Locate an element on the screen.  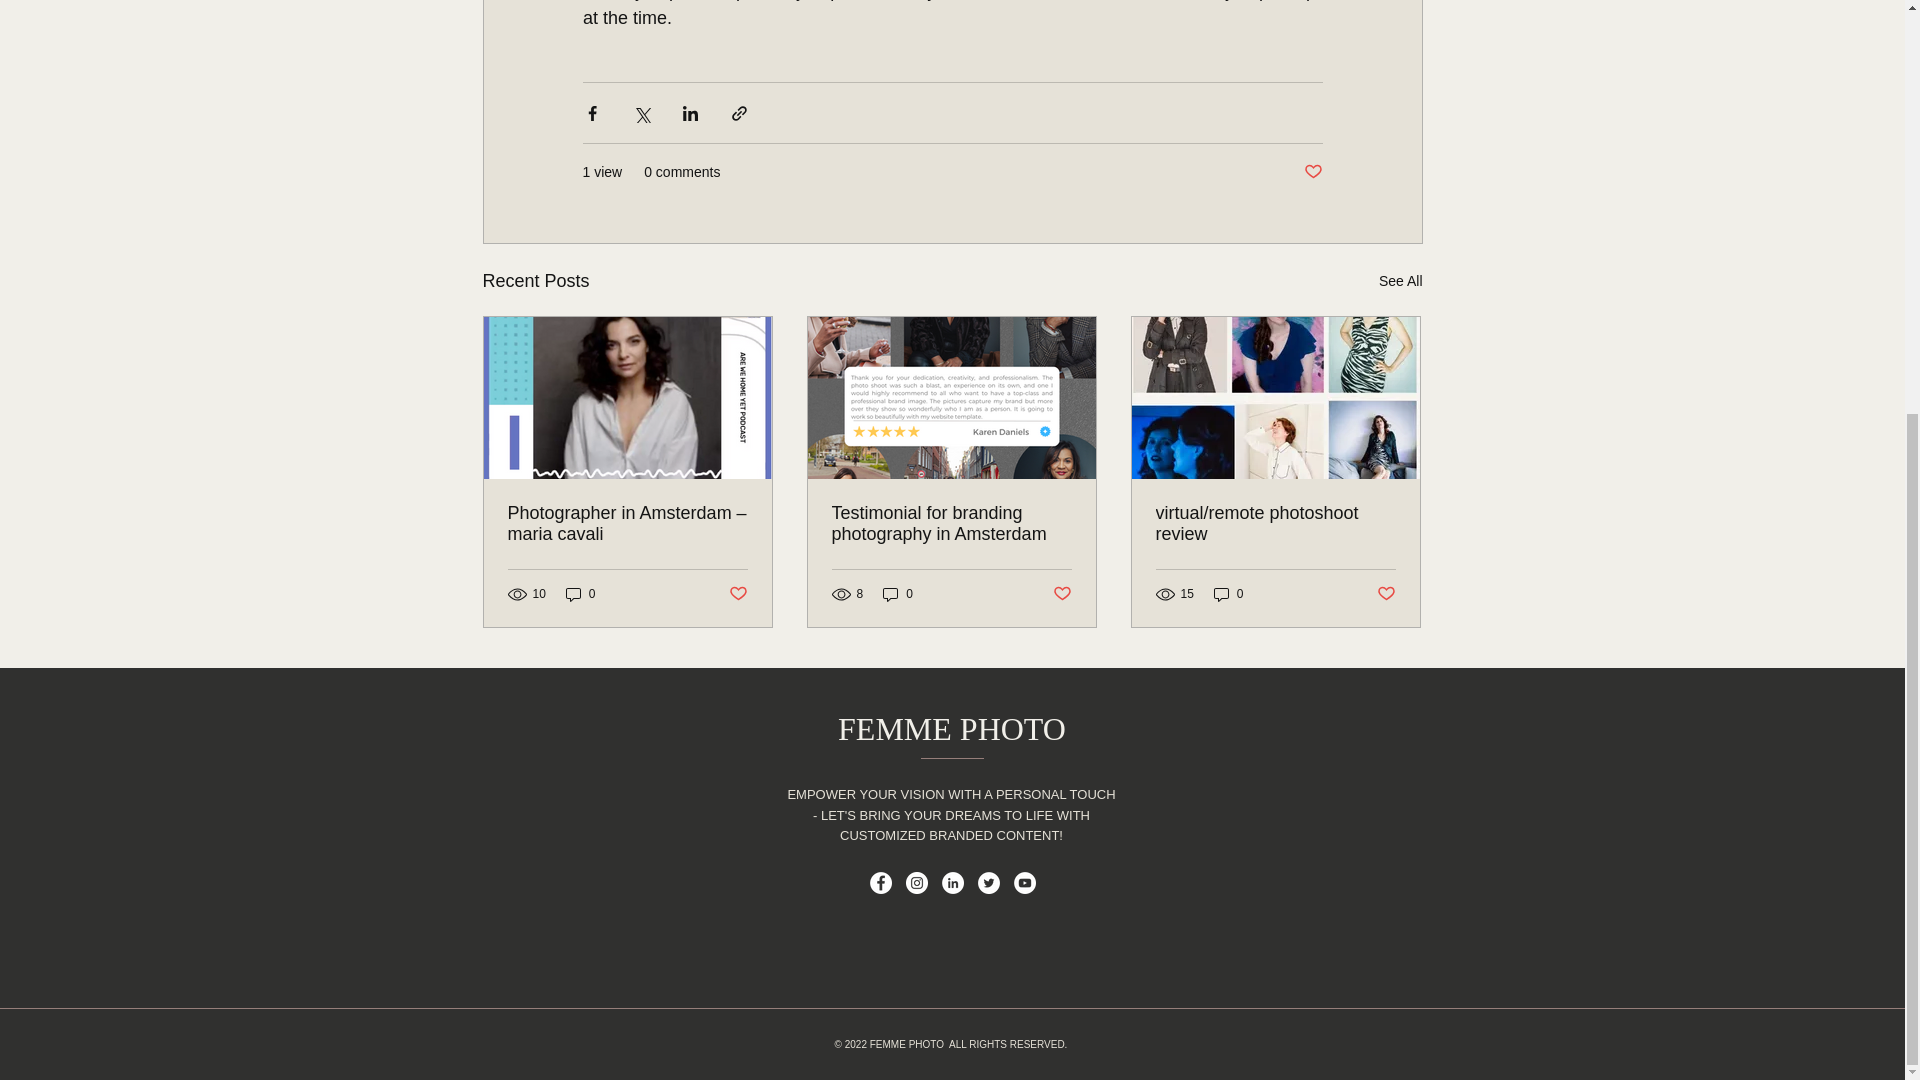
See All is located at coordinates (1400, 280).